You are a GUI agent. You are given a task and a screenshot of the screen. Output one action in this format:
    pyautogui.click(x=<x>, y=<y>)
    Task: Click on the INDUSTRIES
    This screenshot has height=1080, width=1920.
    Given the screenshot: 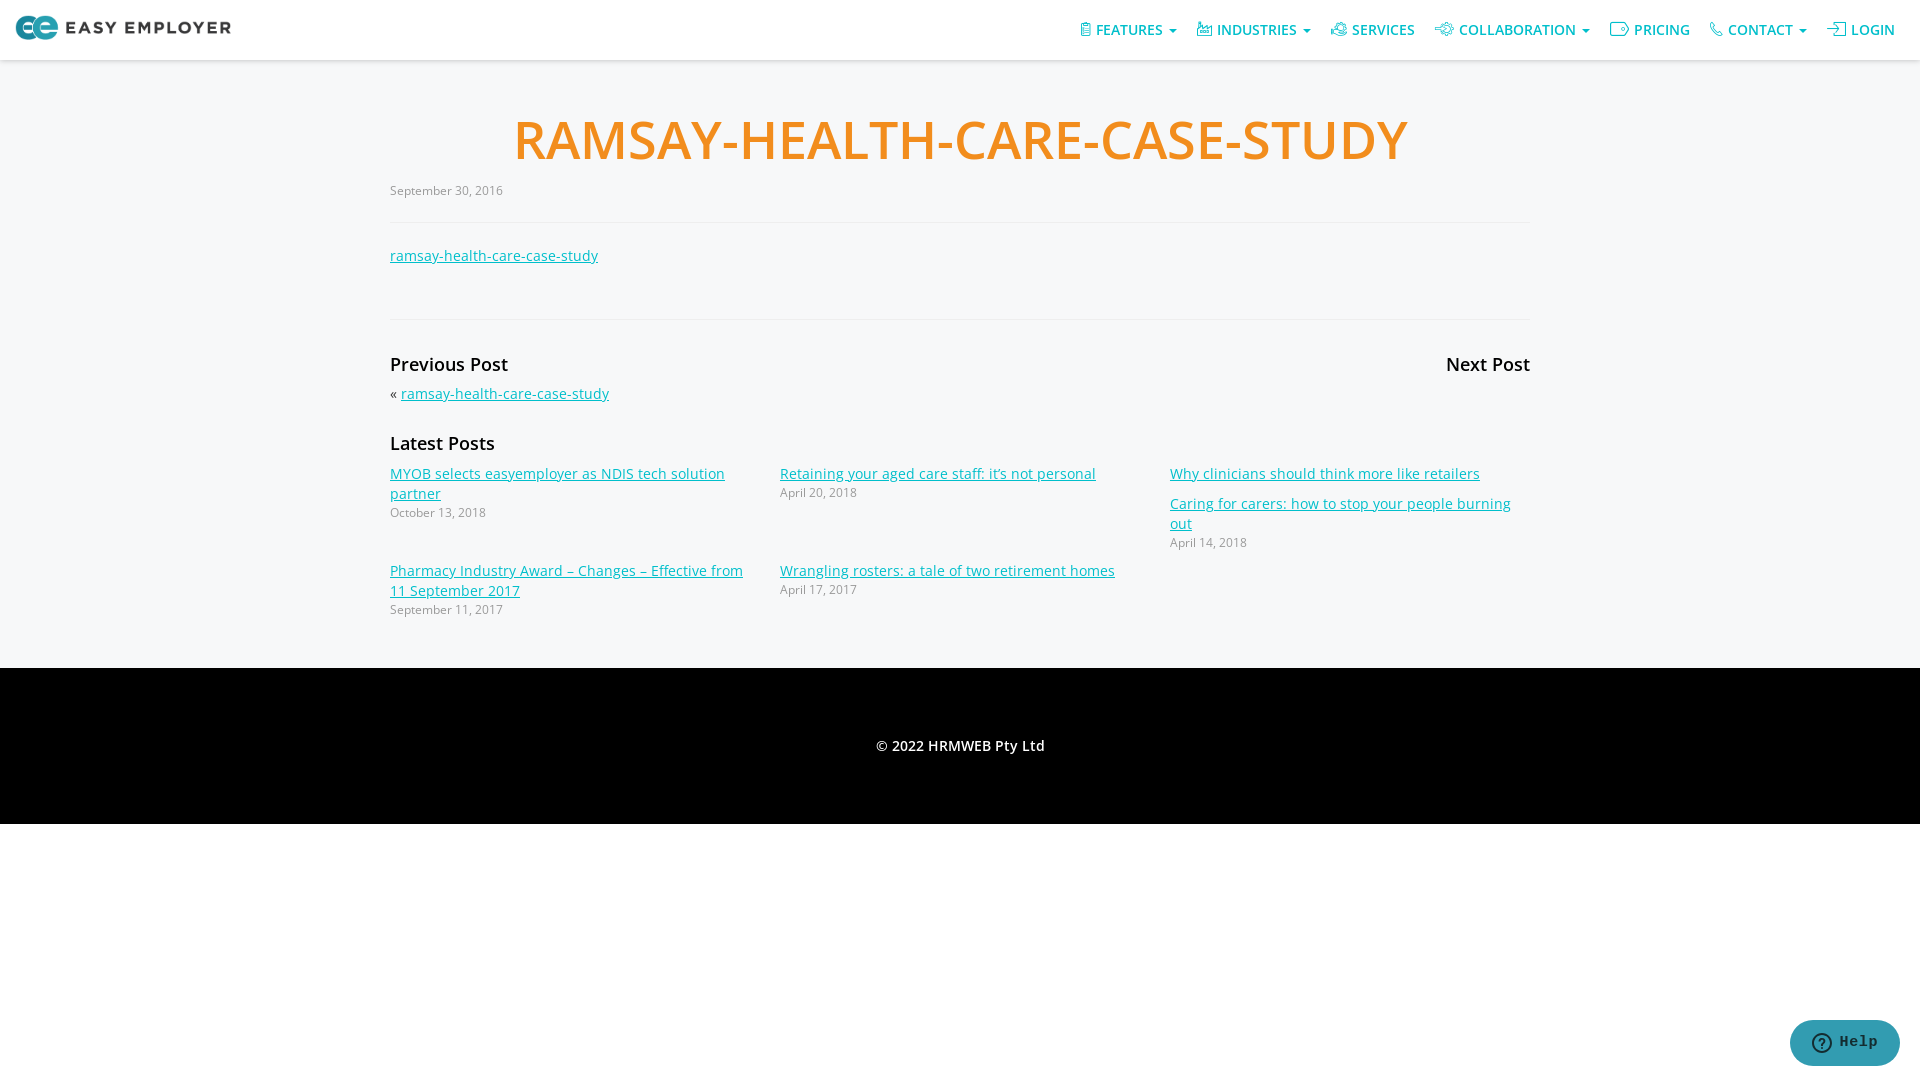 What is the action you would take?
    pyautogui.click(x=1254, y=30)
    